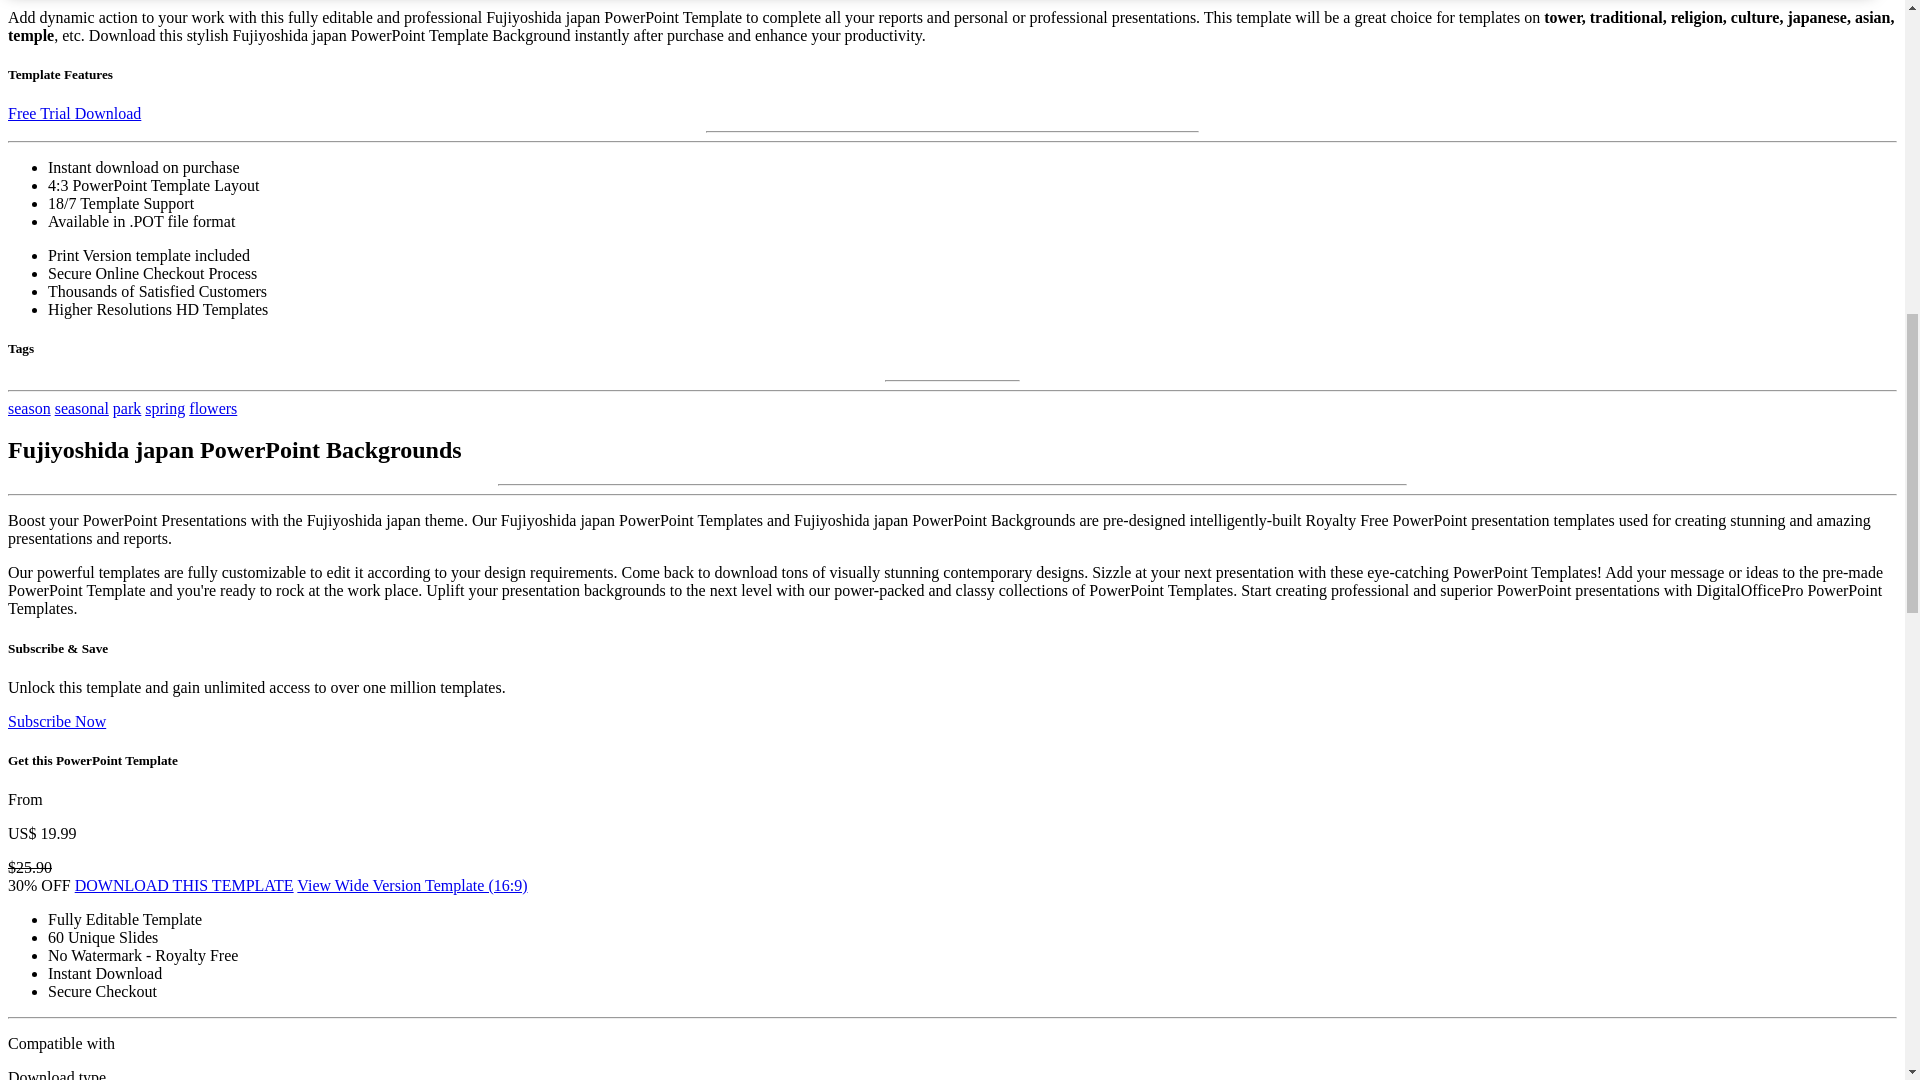 This screenshot has height=1080, width=1920. I want to click on season, so click(29, 408).